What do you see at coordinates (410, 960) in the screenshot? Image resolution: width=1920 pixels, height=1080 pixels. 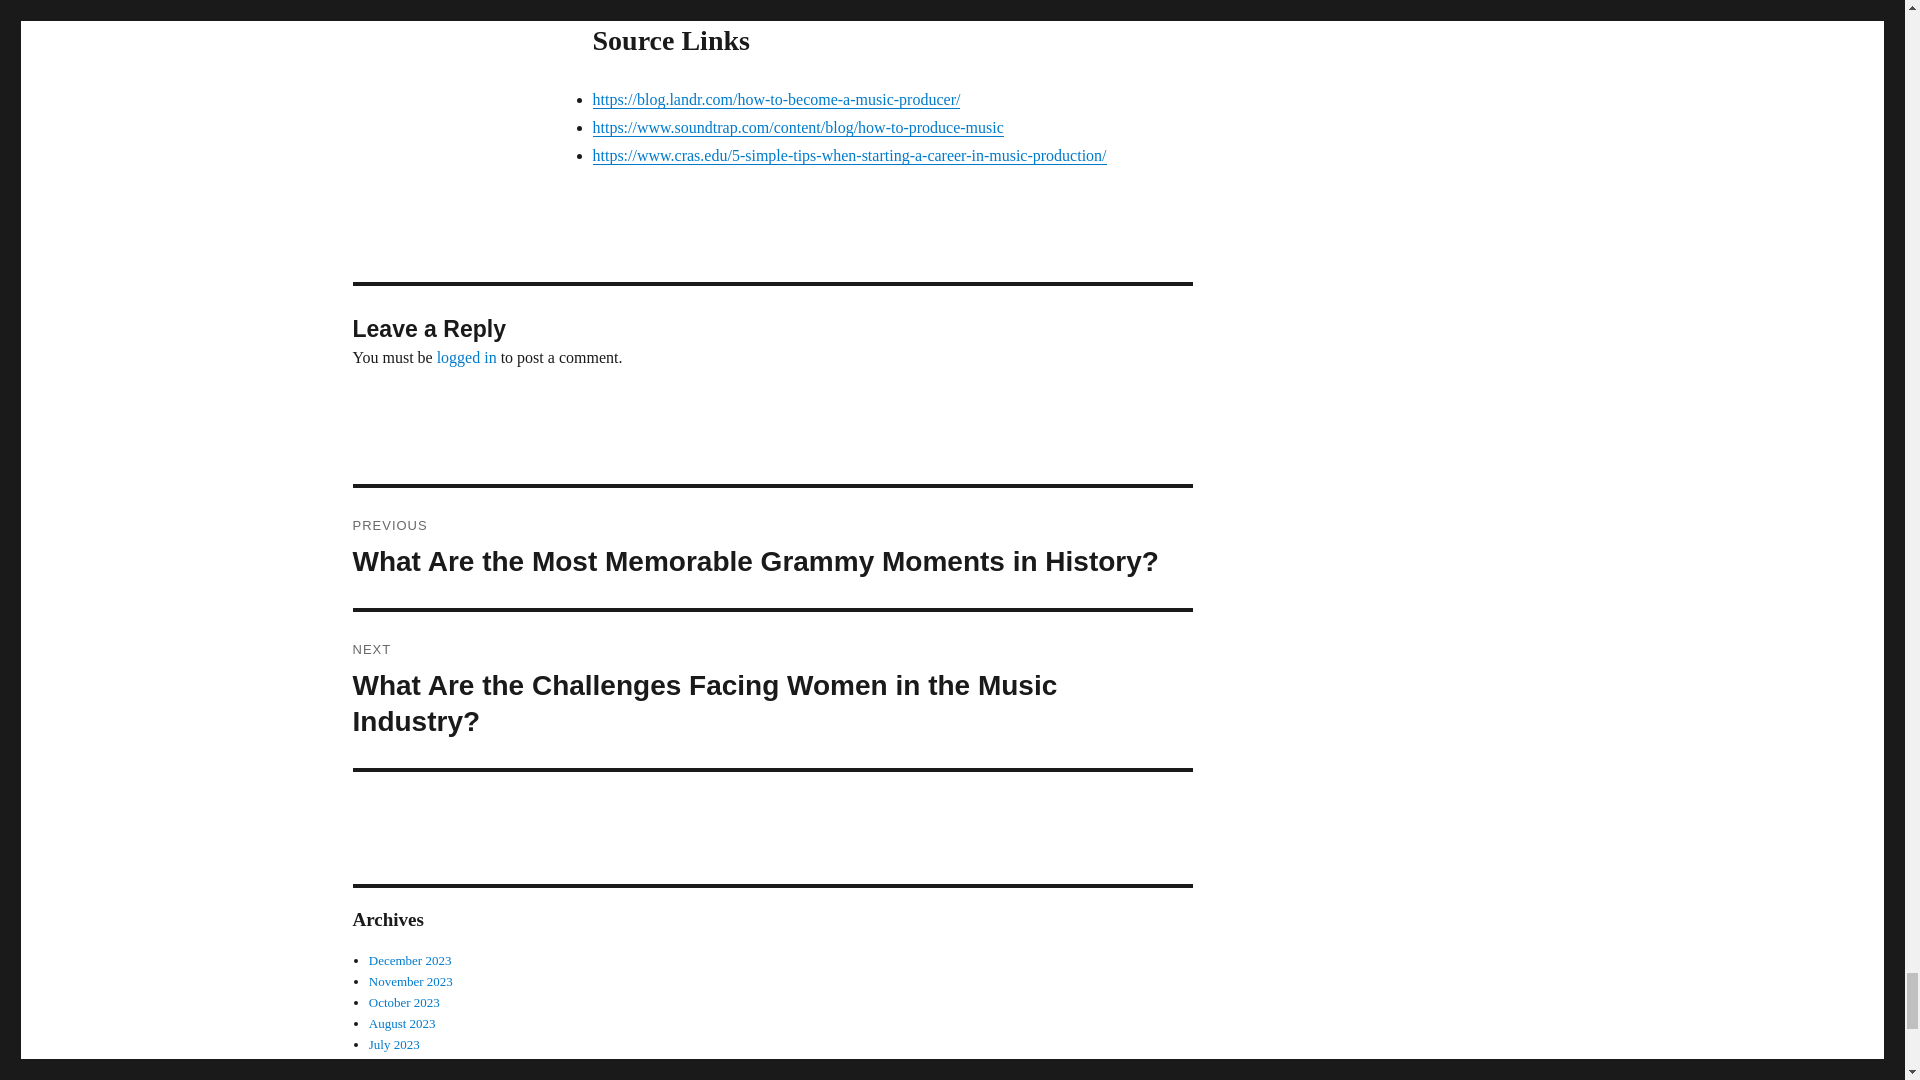 I see `December 2023` at bounding box center [410, 960].